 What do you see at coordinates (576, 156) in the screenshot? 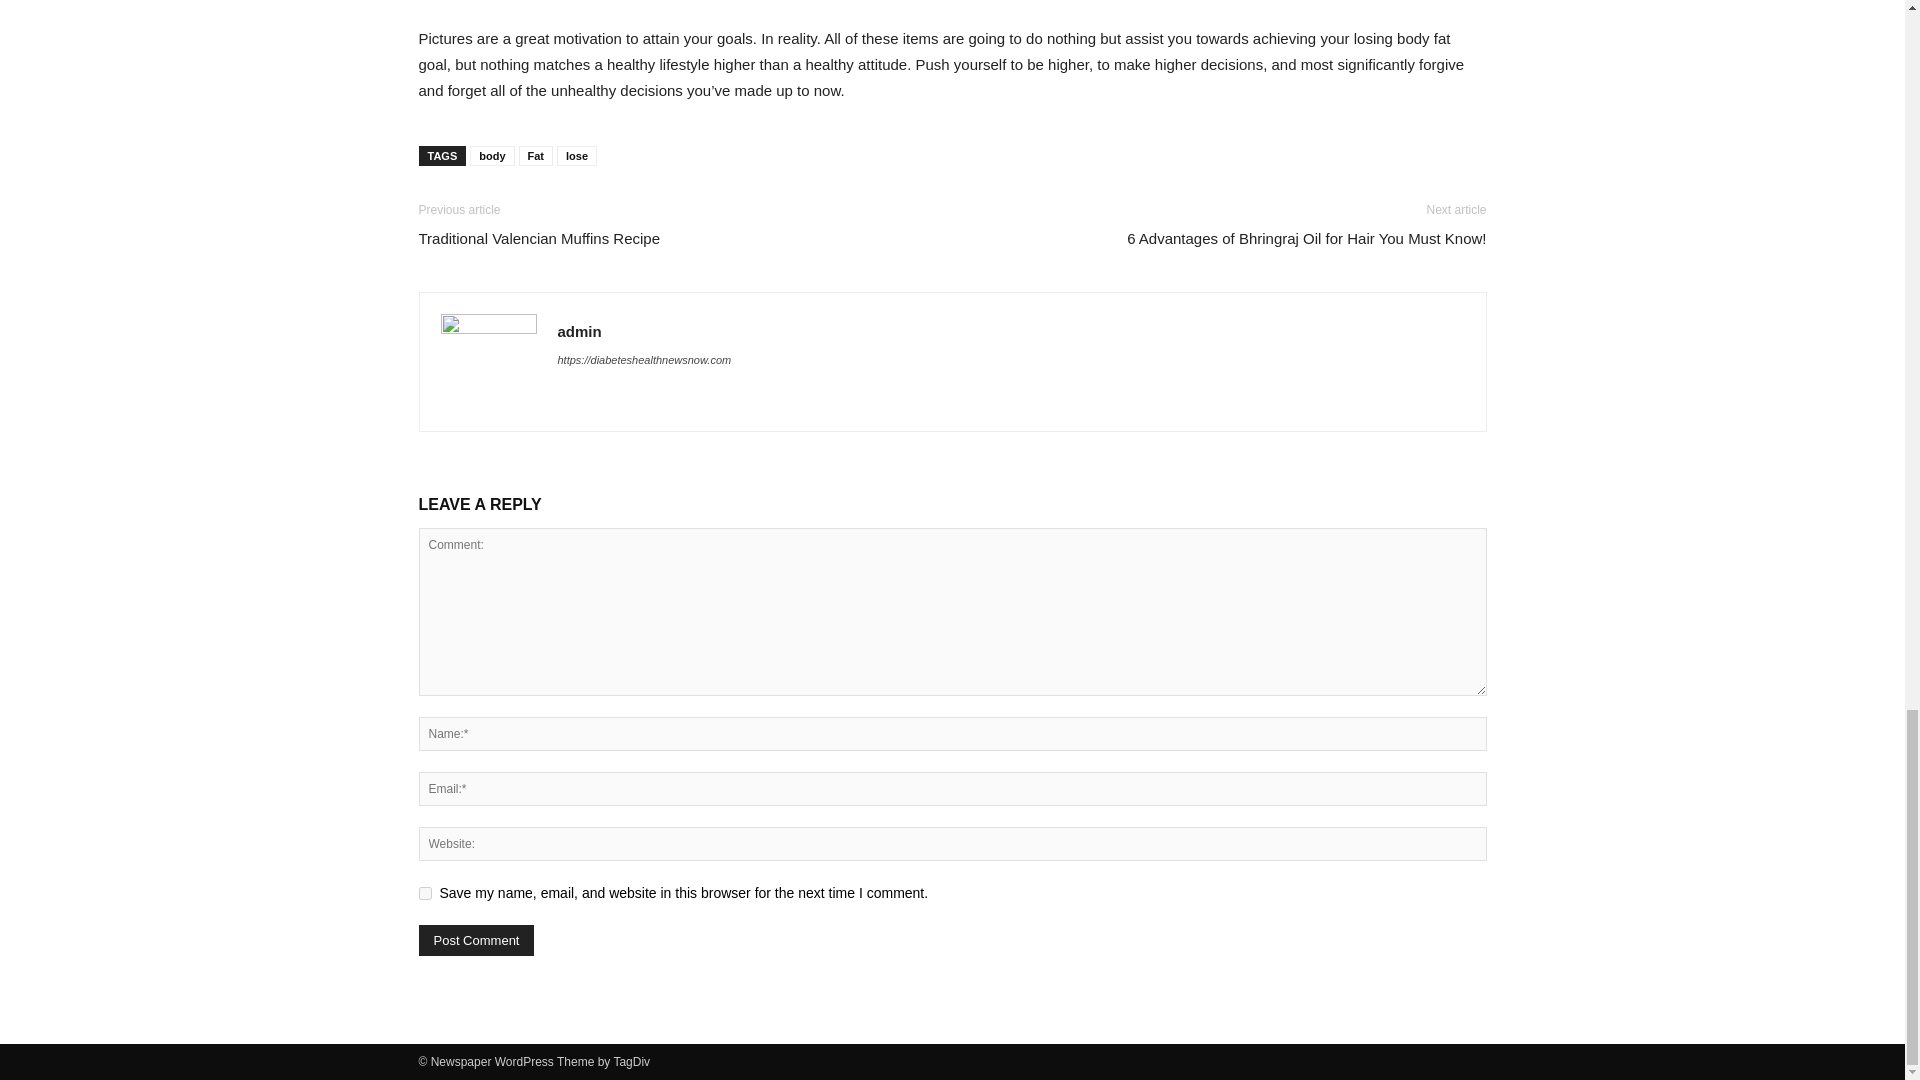
I see `lose` at bounding box center [576, 156].